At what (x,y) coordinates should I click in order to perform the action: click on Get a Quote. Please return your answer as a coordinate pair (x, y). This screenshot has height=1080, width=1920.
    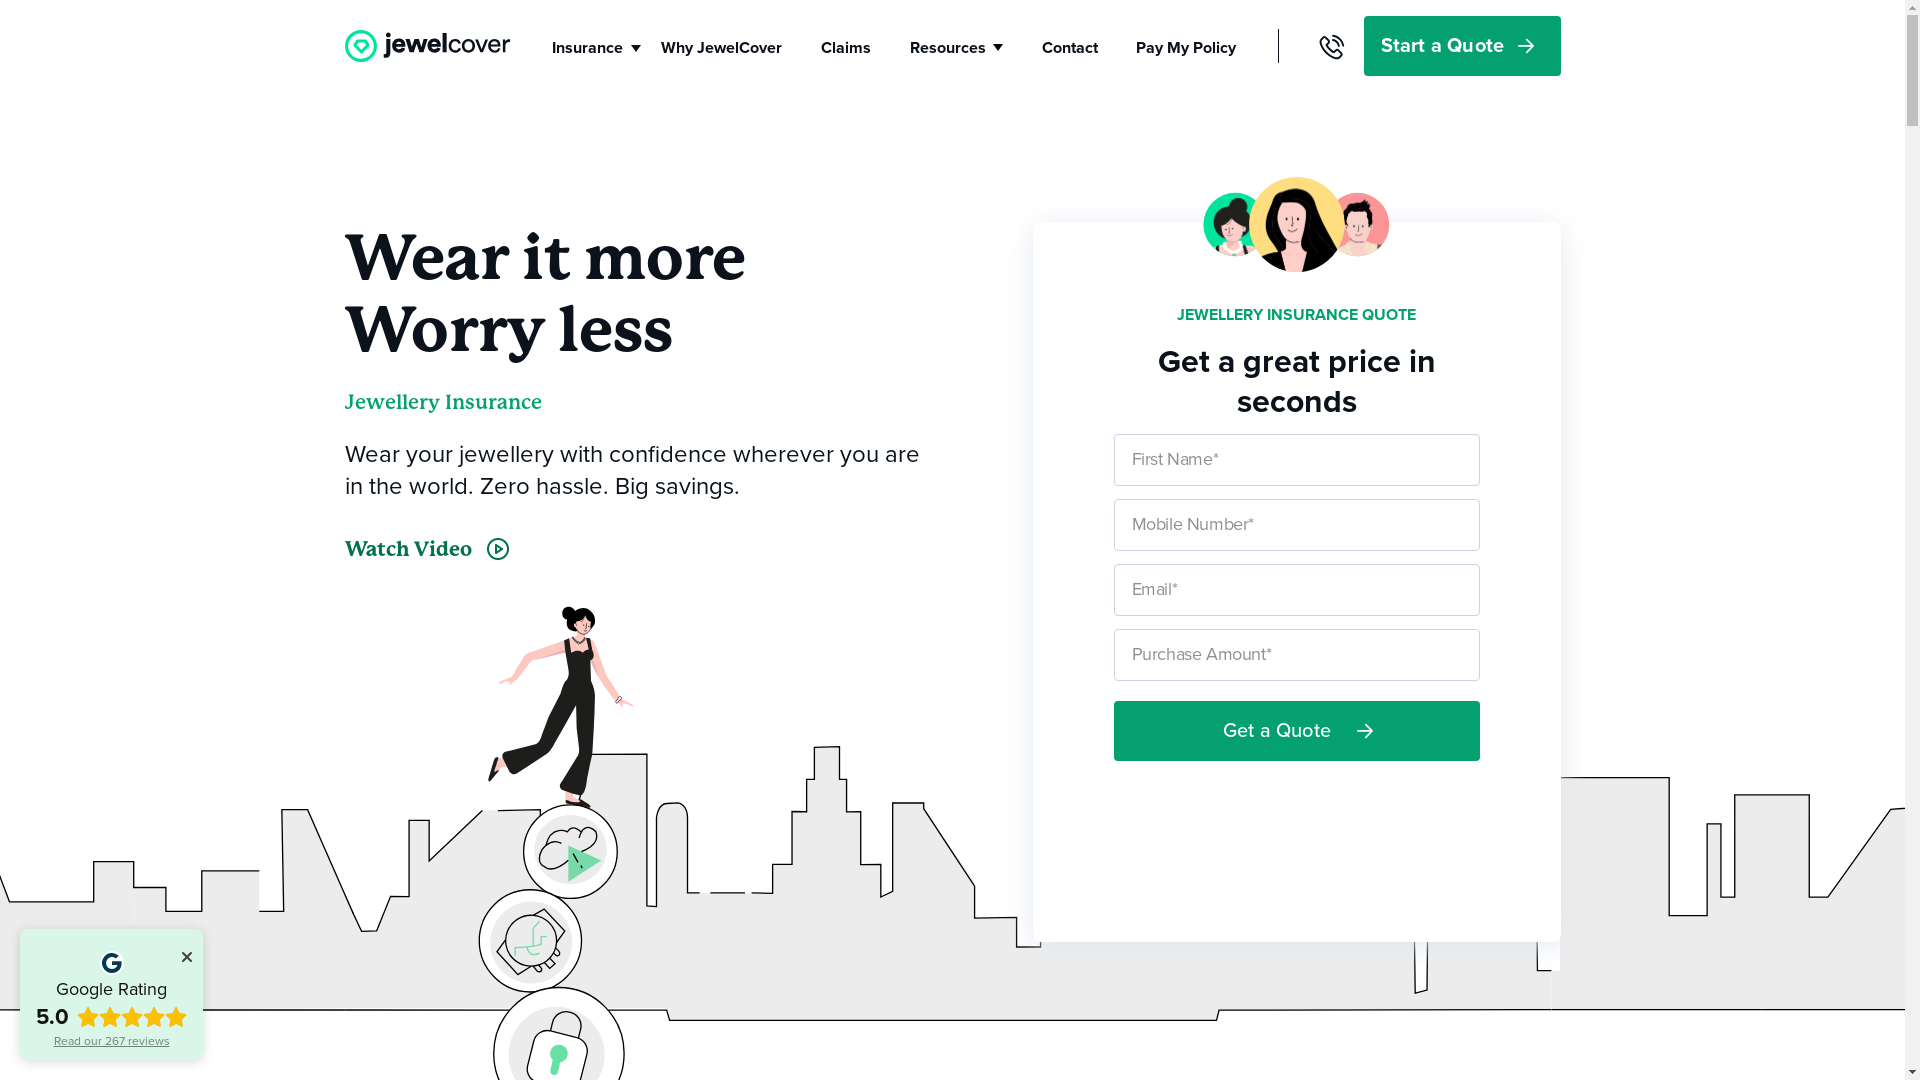
    Looking at the image, I should click on (1297, 731).